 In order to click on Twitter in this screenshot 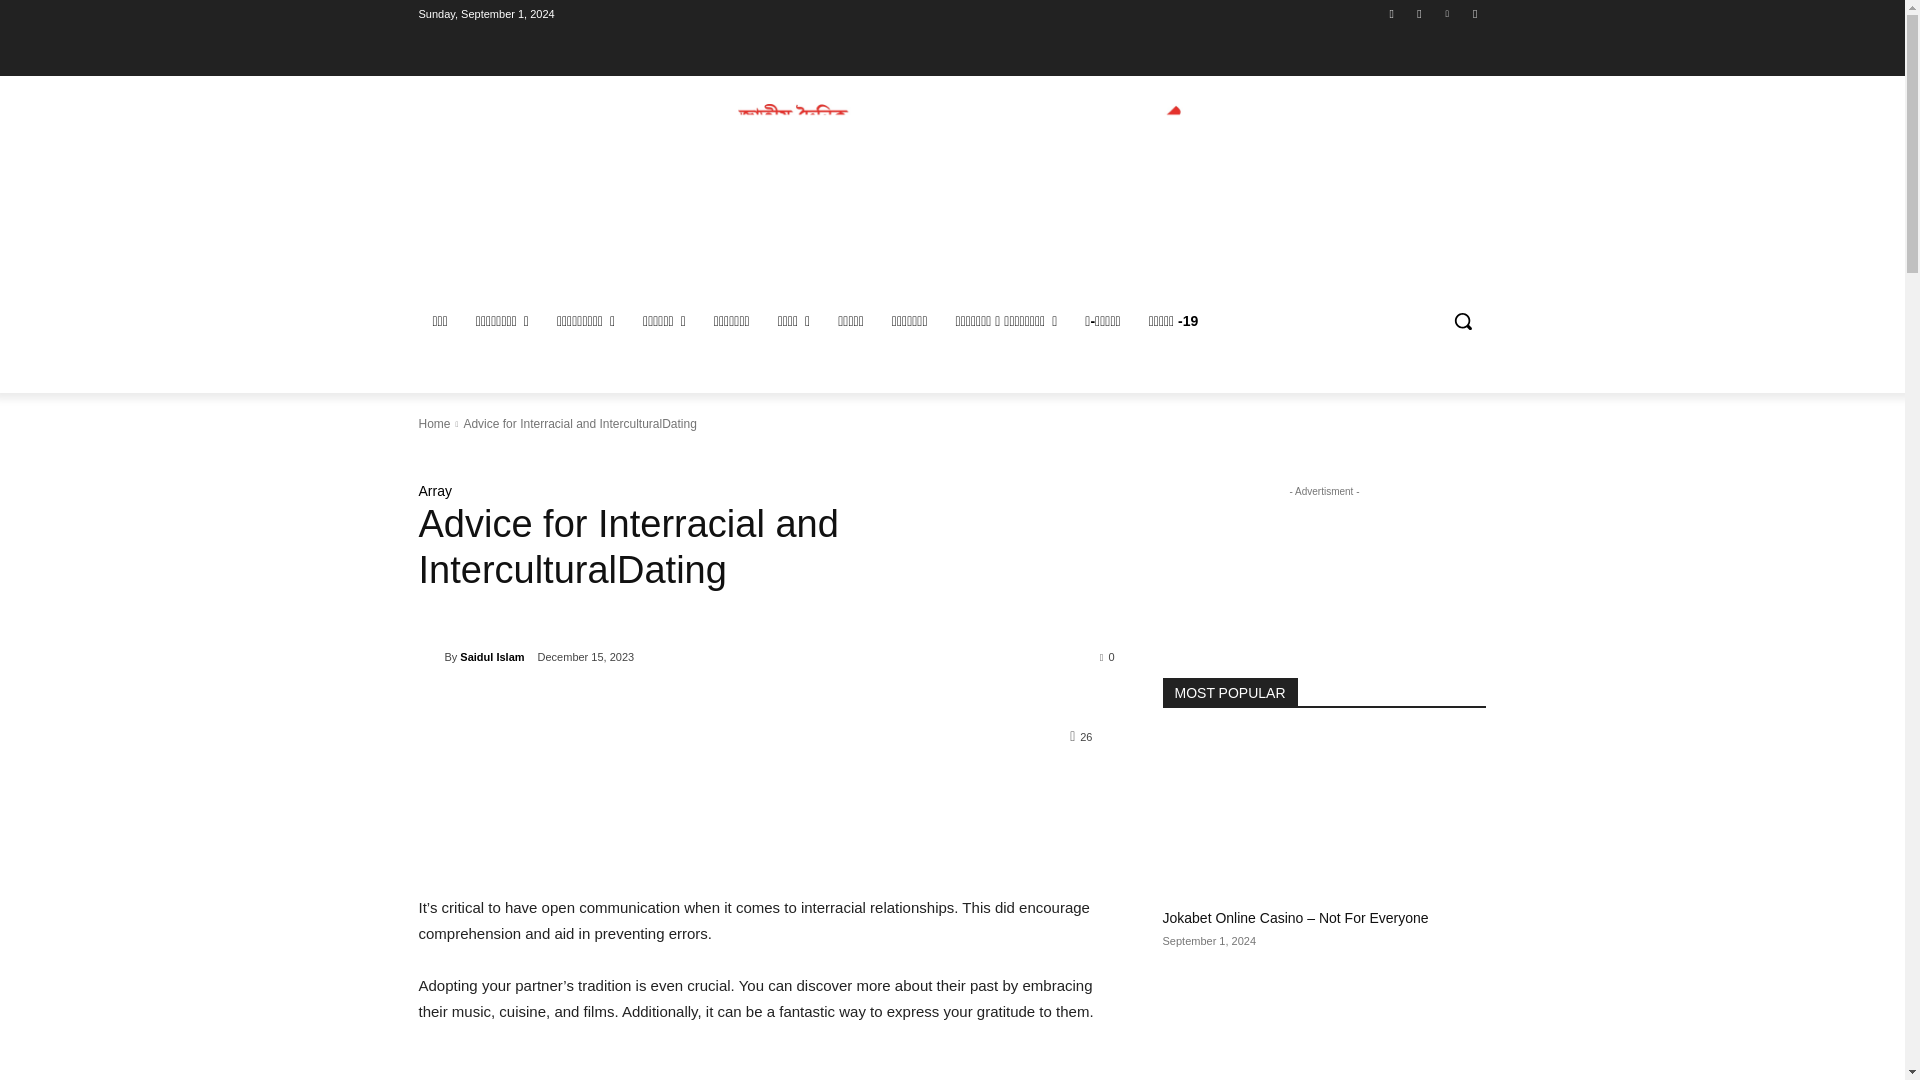, I will do `click(1448, 13)`.